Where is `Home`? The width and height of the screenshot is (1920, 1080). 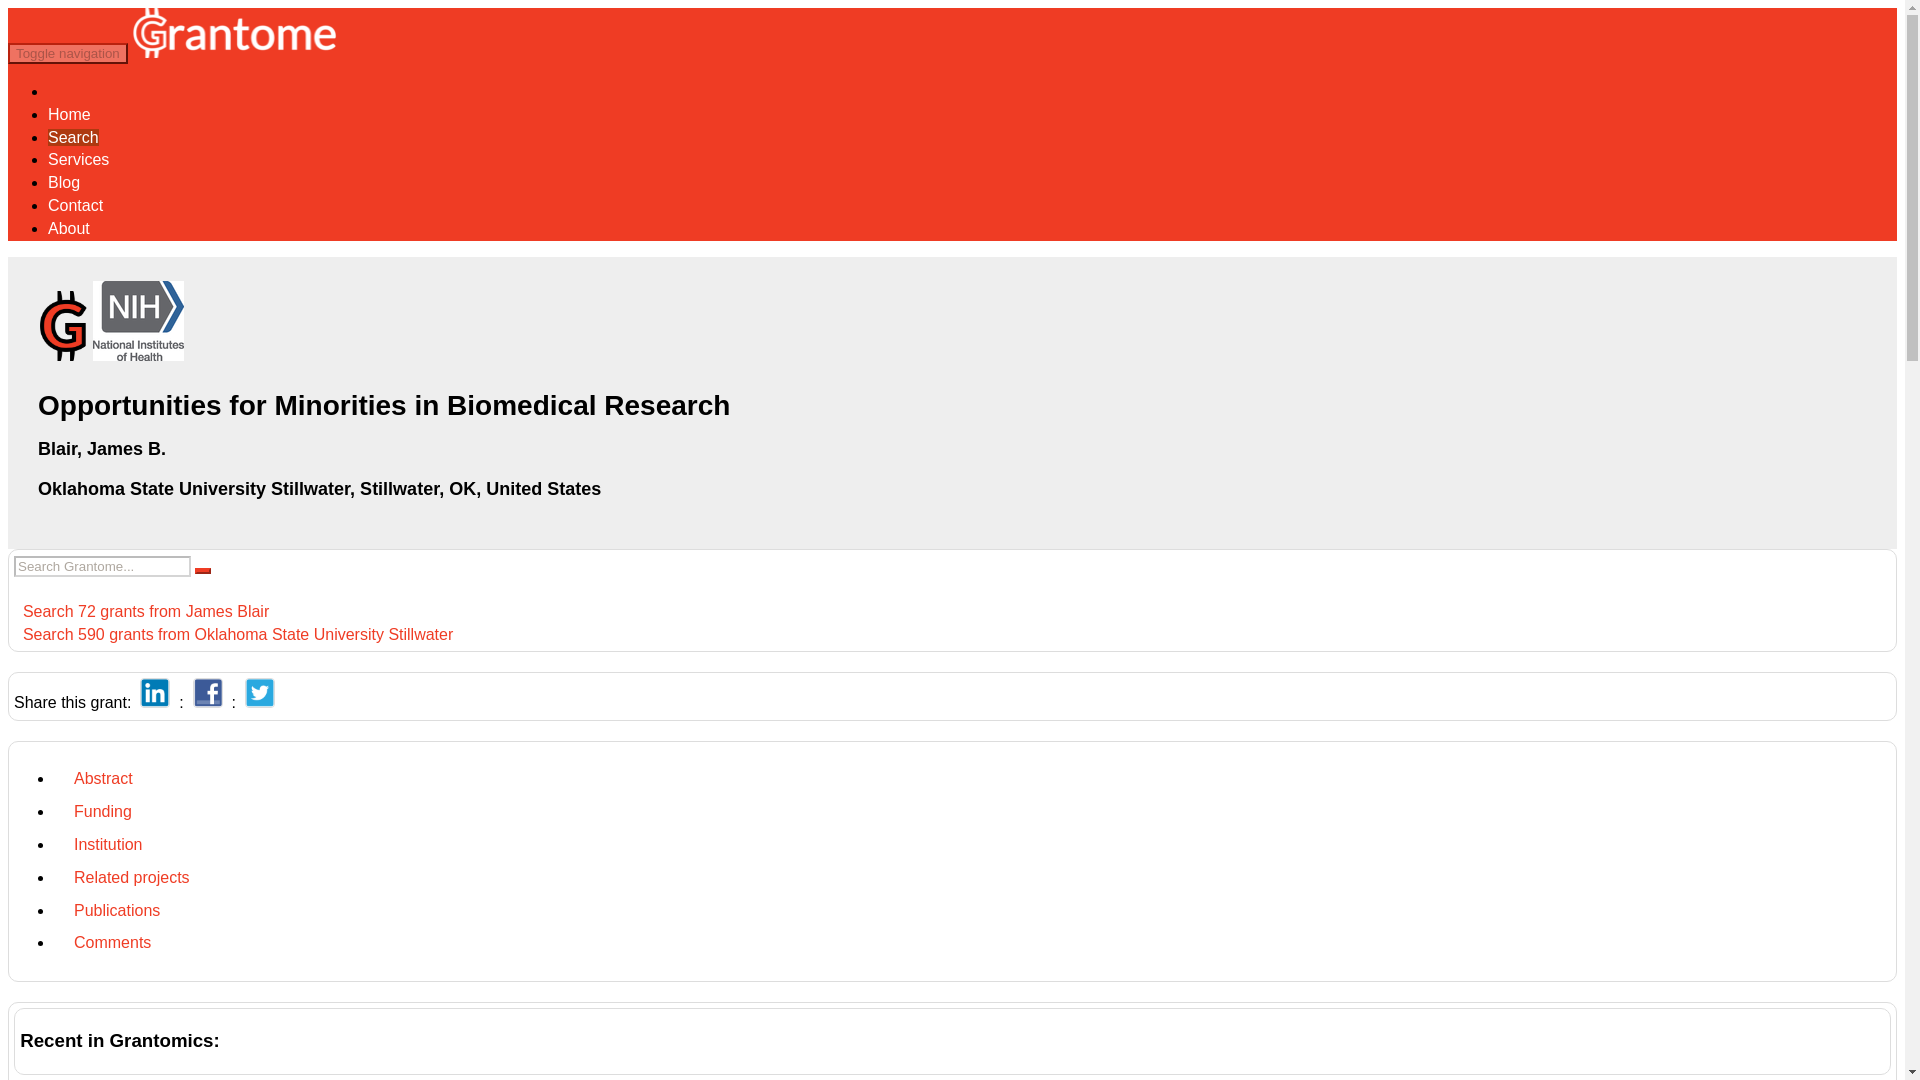 Home is located at coordinates (69, 114).